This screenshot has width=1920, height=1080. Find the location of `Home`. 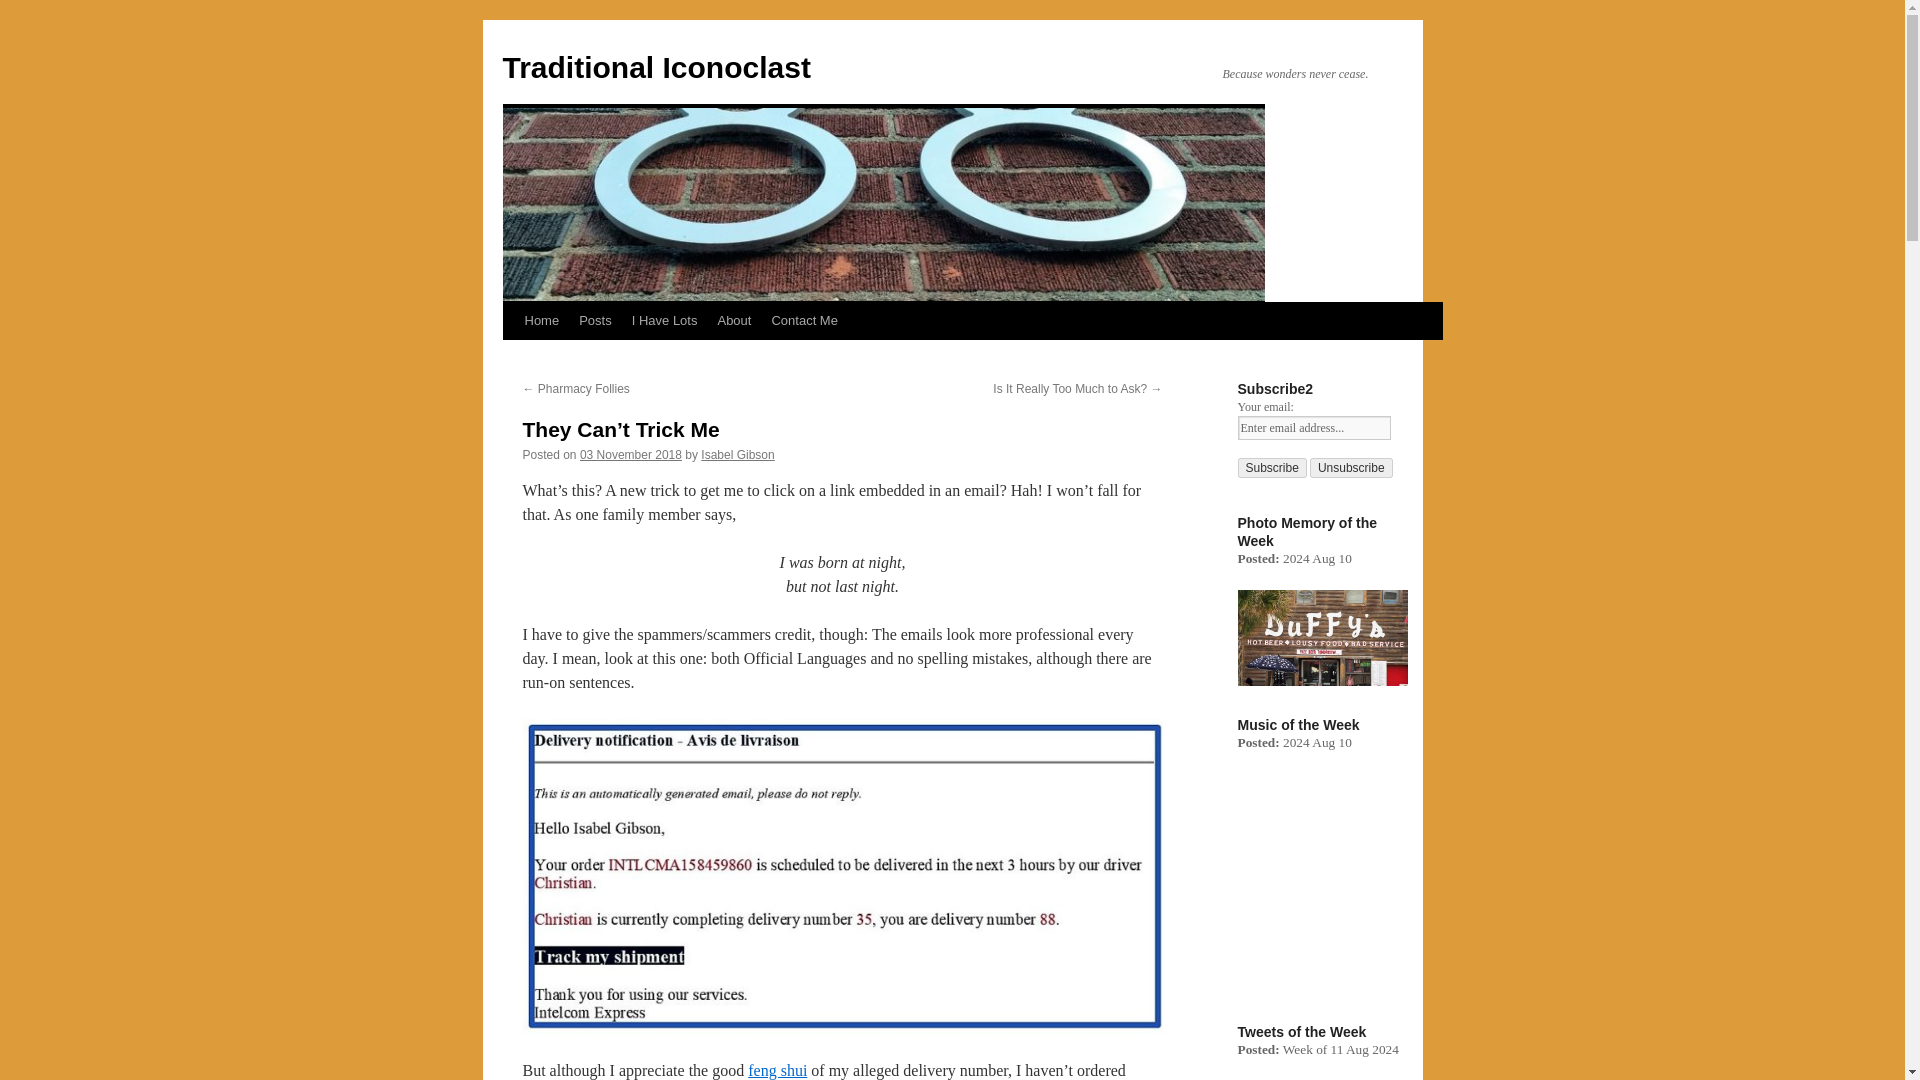

Home is located at coordinates (541, 321).